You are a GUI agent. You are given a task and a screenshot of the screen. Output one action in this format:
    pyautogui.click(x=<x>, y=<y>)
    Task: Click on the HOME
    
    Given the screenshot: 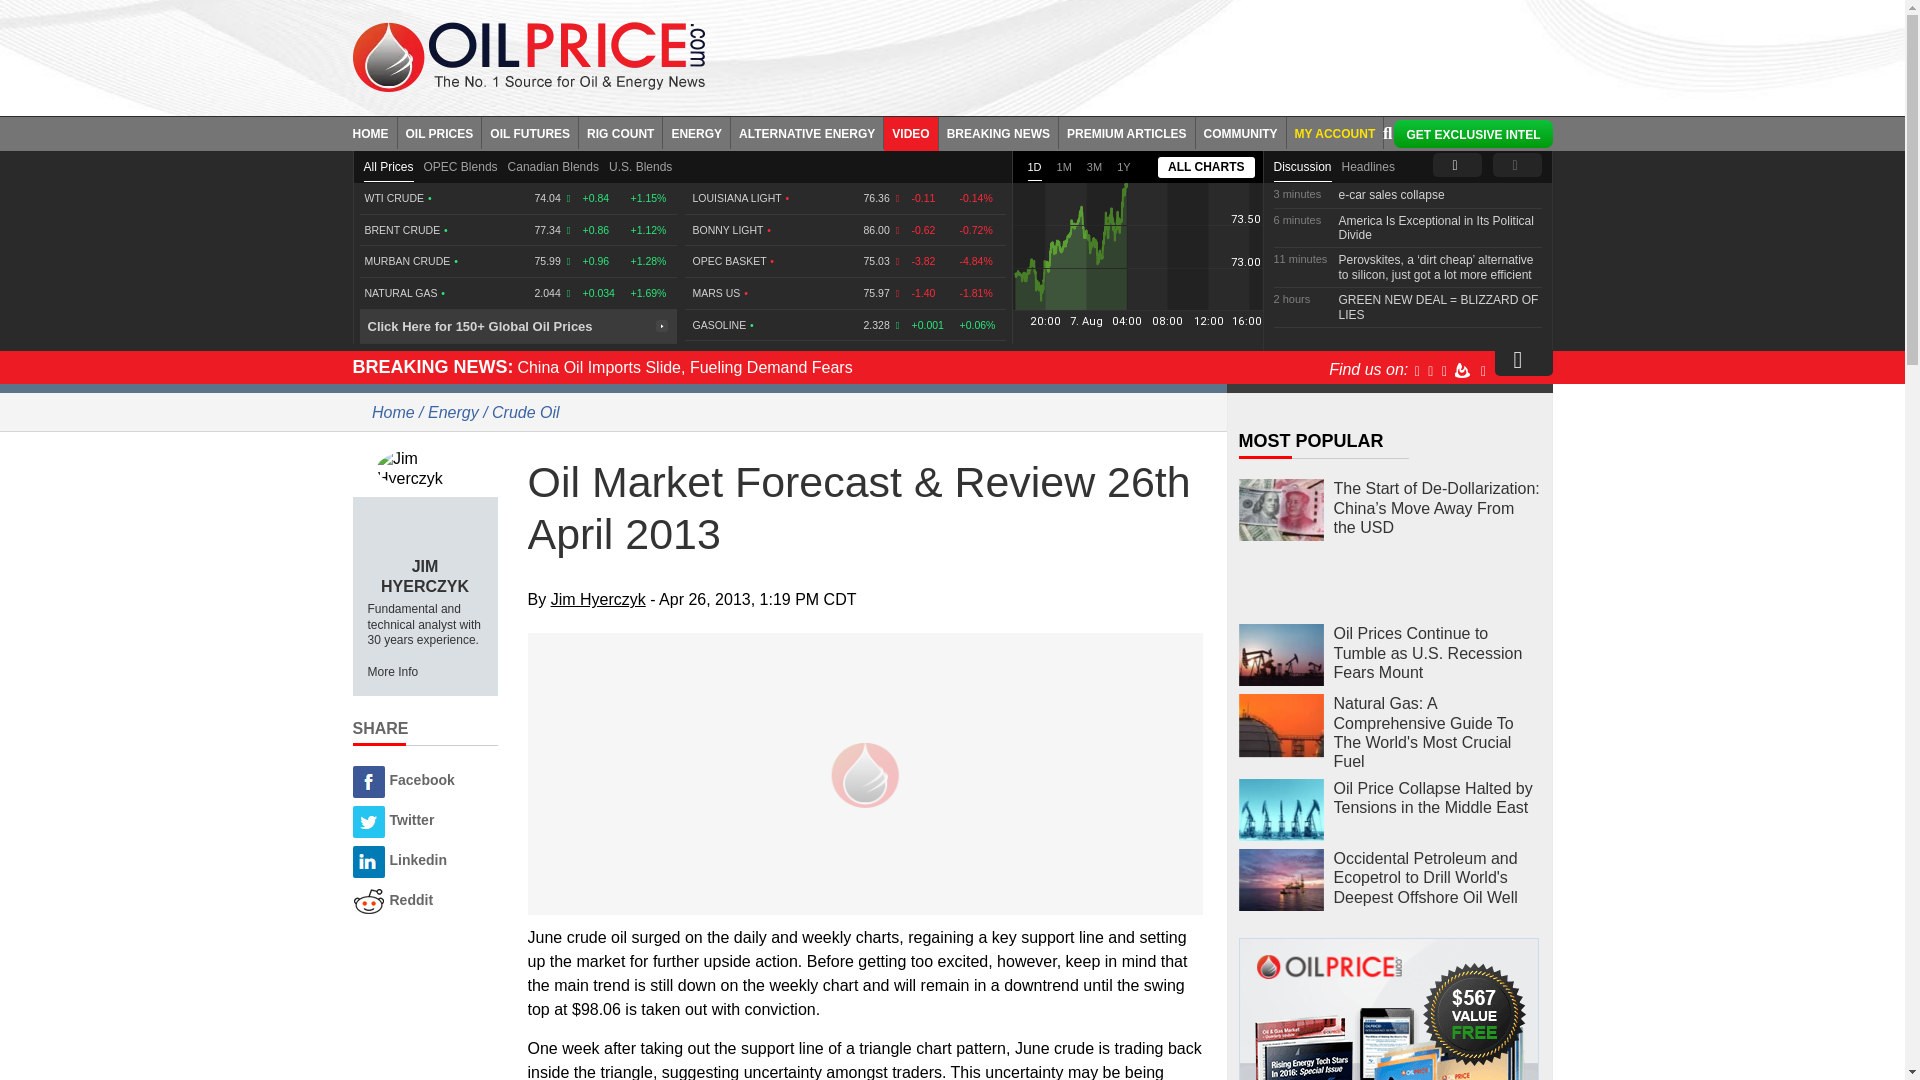 What is the action you would take?
    pyautogui.click(x=374, y=132)
    